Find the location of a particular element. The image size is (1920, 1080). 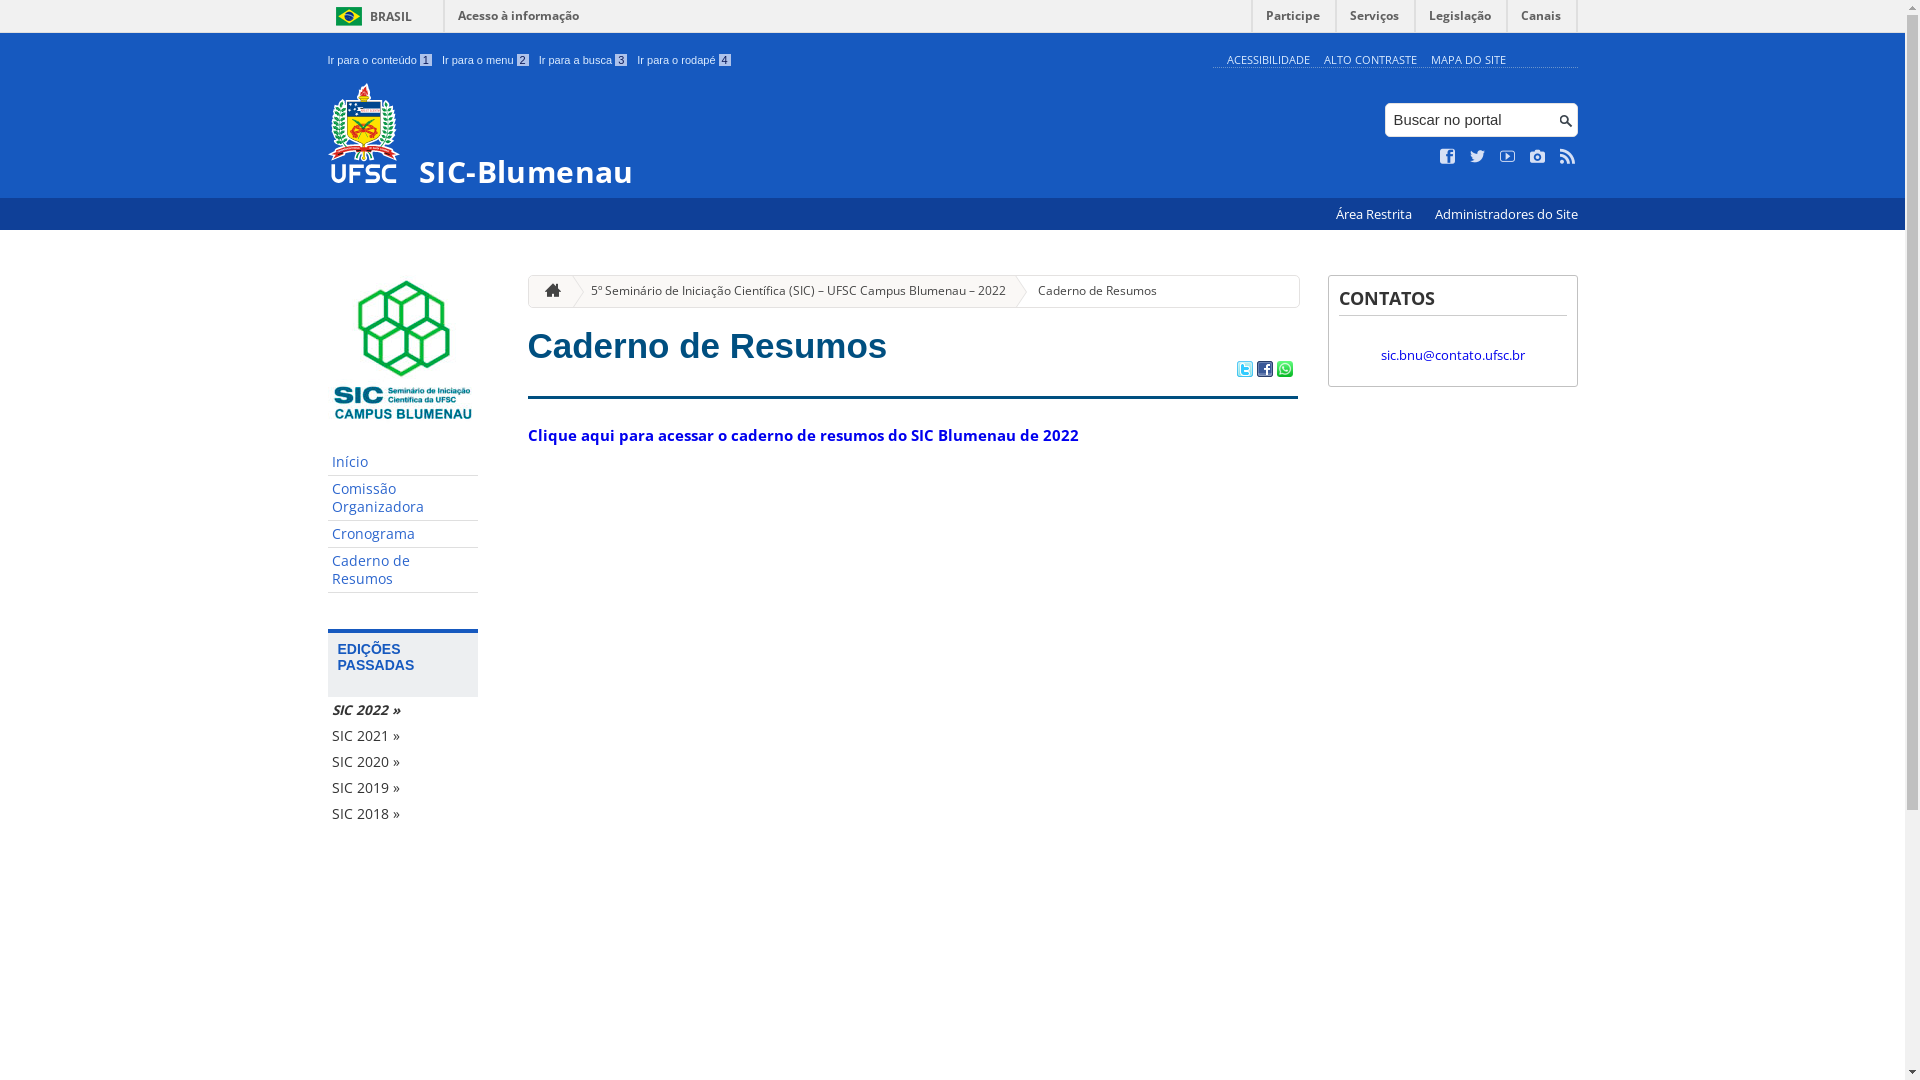

Siga no Twitter is located at coordinates (1478, 157).